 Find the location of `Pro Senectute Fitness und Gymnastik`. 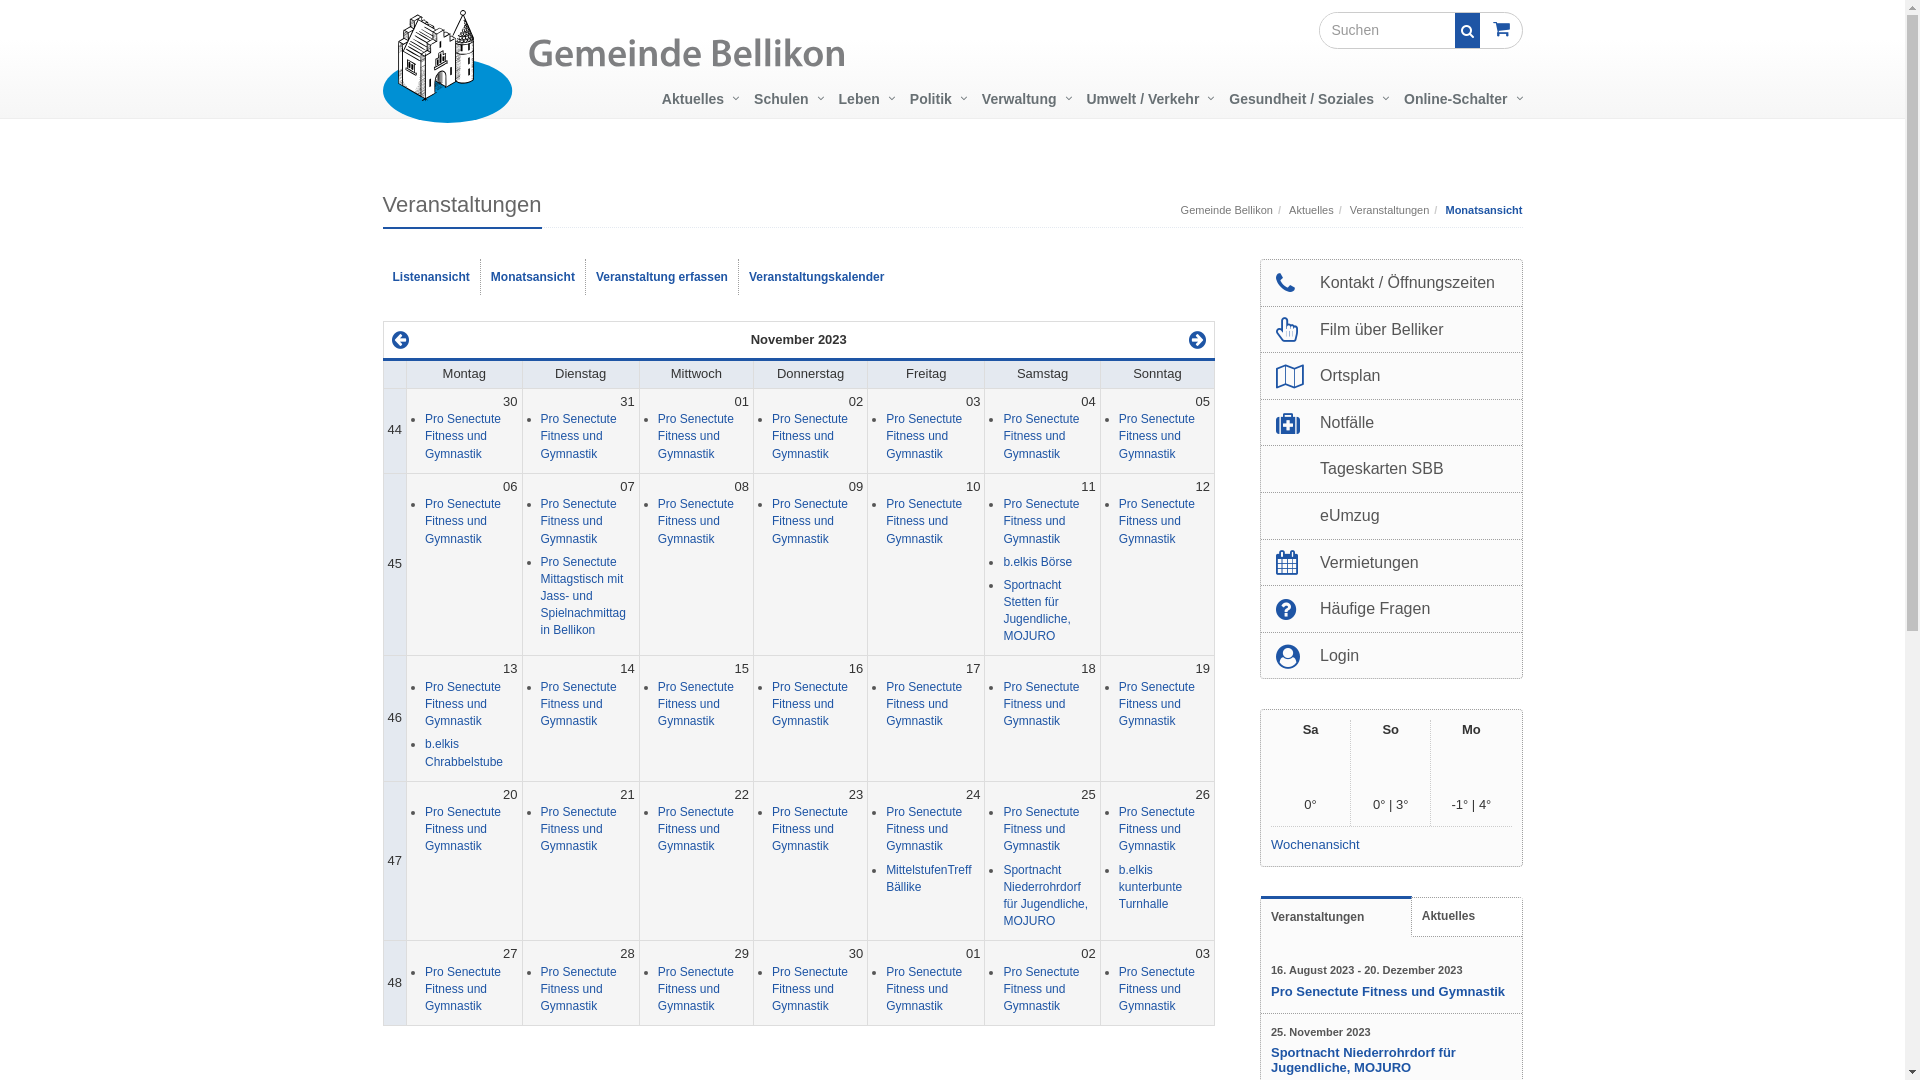

Pro Senectute Fitness und Gymnastik is located at coordinates (1157, 989).